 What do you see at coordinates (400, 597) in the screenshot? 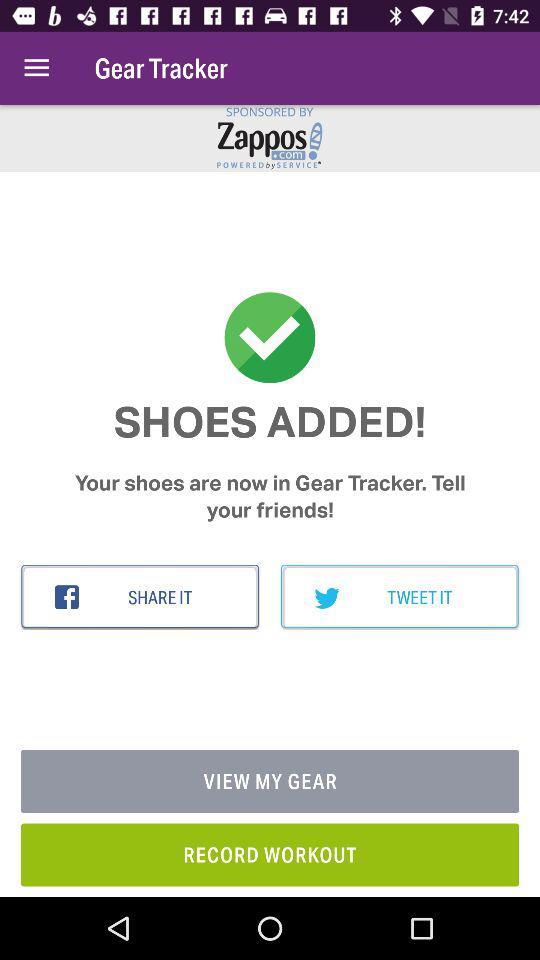
I see `open the item above view my gear item` at bounding box center [400, 597].